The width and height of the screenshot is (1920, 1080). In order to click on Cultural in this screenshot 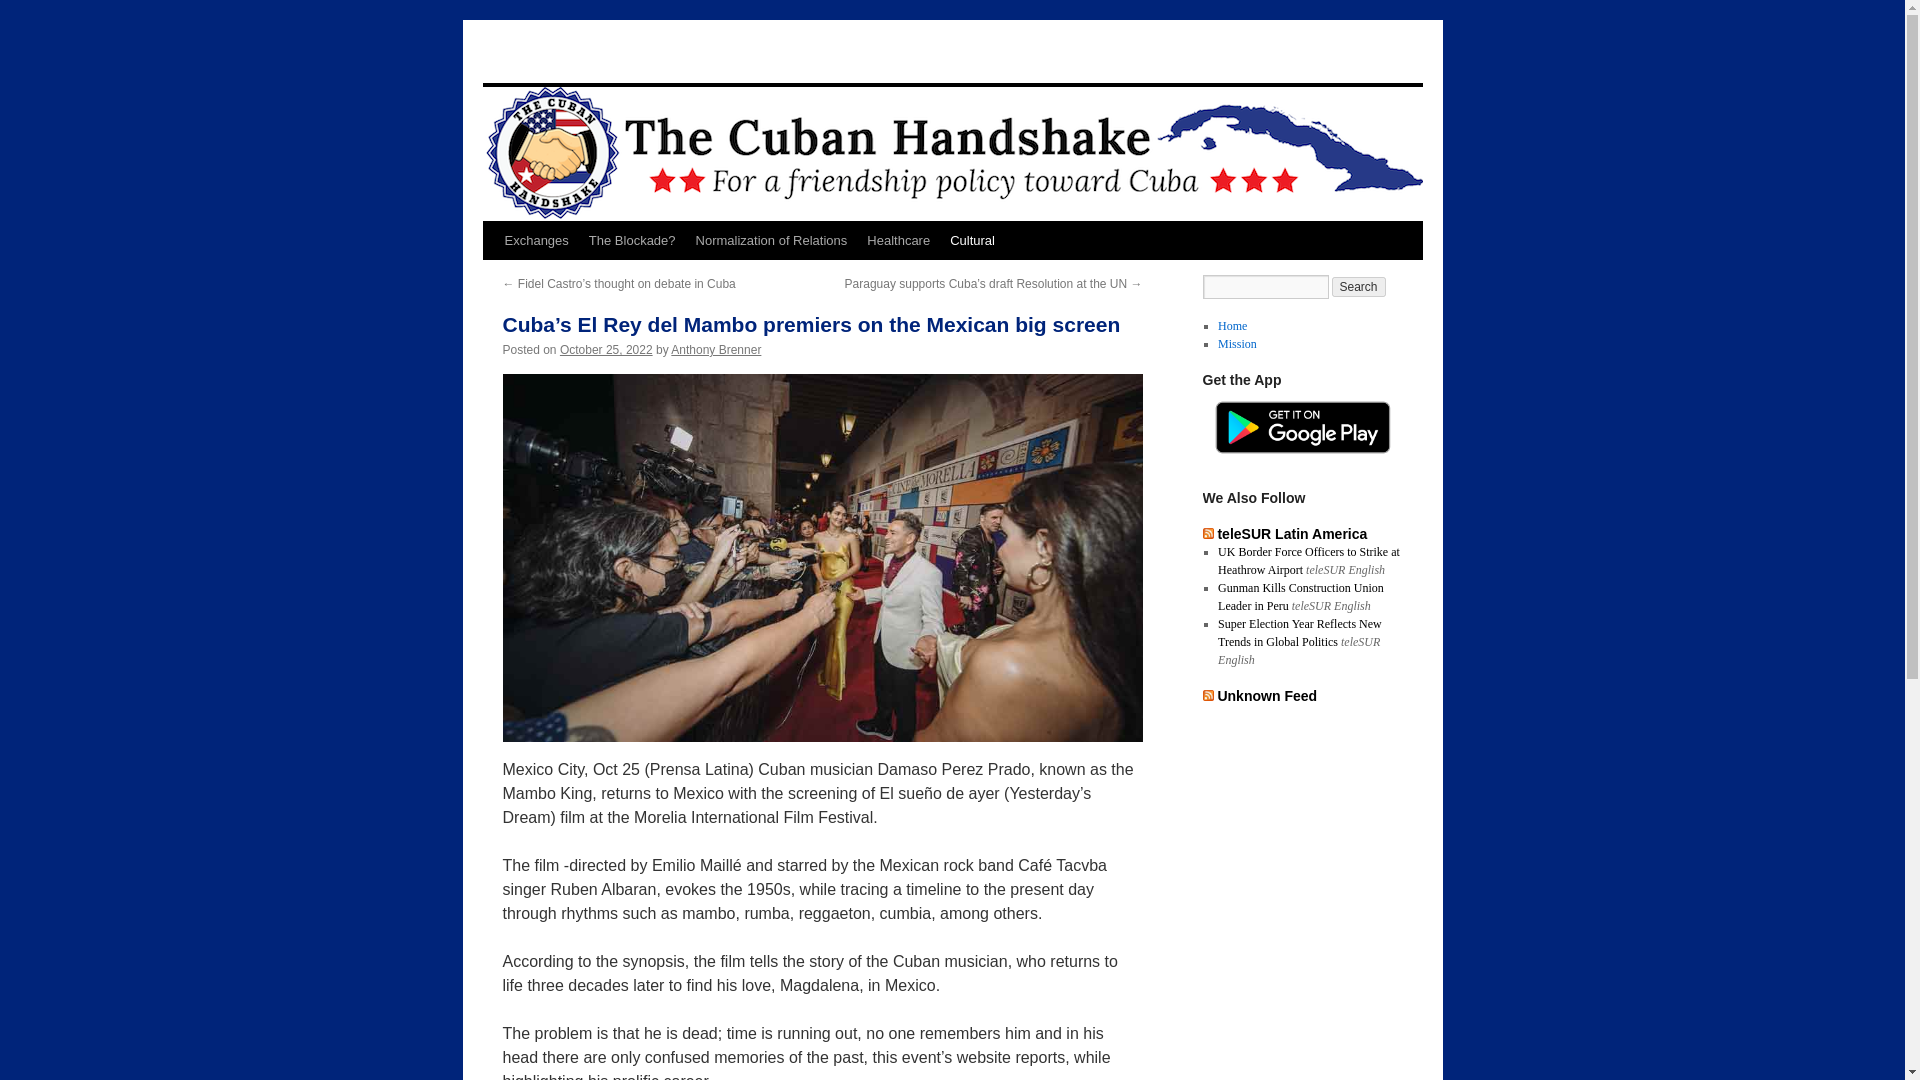, I will do `click(972, 241)`.